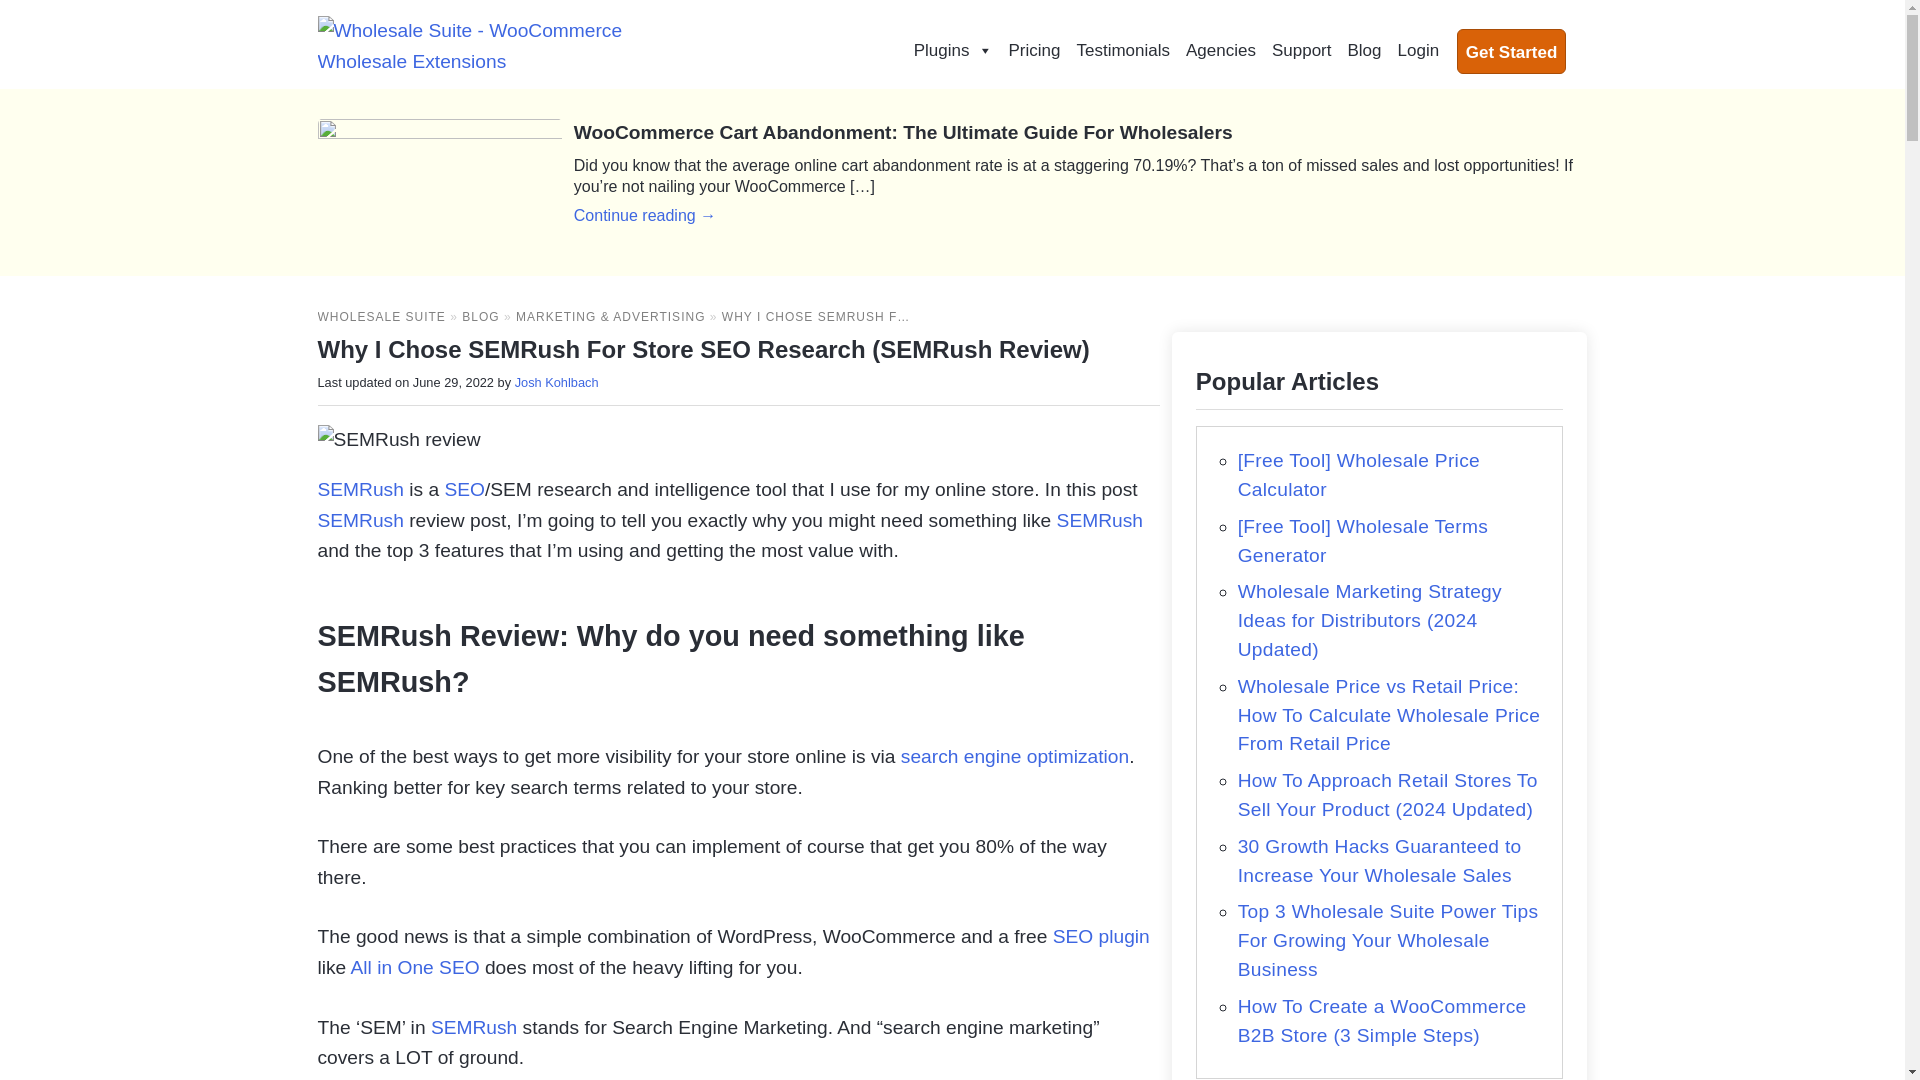 This screenshot has width=1920, height=1080. What do you see at coordinates (360, 520) in the screenshot?
I see `SEMRush` at bounding box center [360, 520].